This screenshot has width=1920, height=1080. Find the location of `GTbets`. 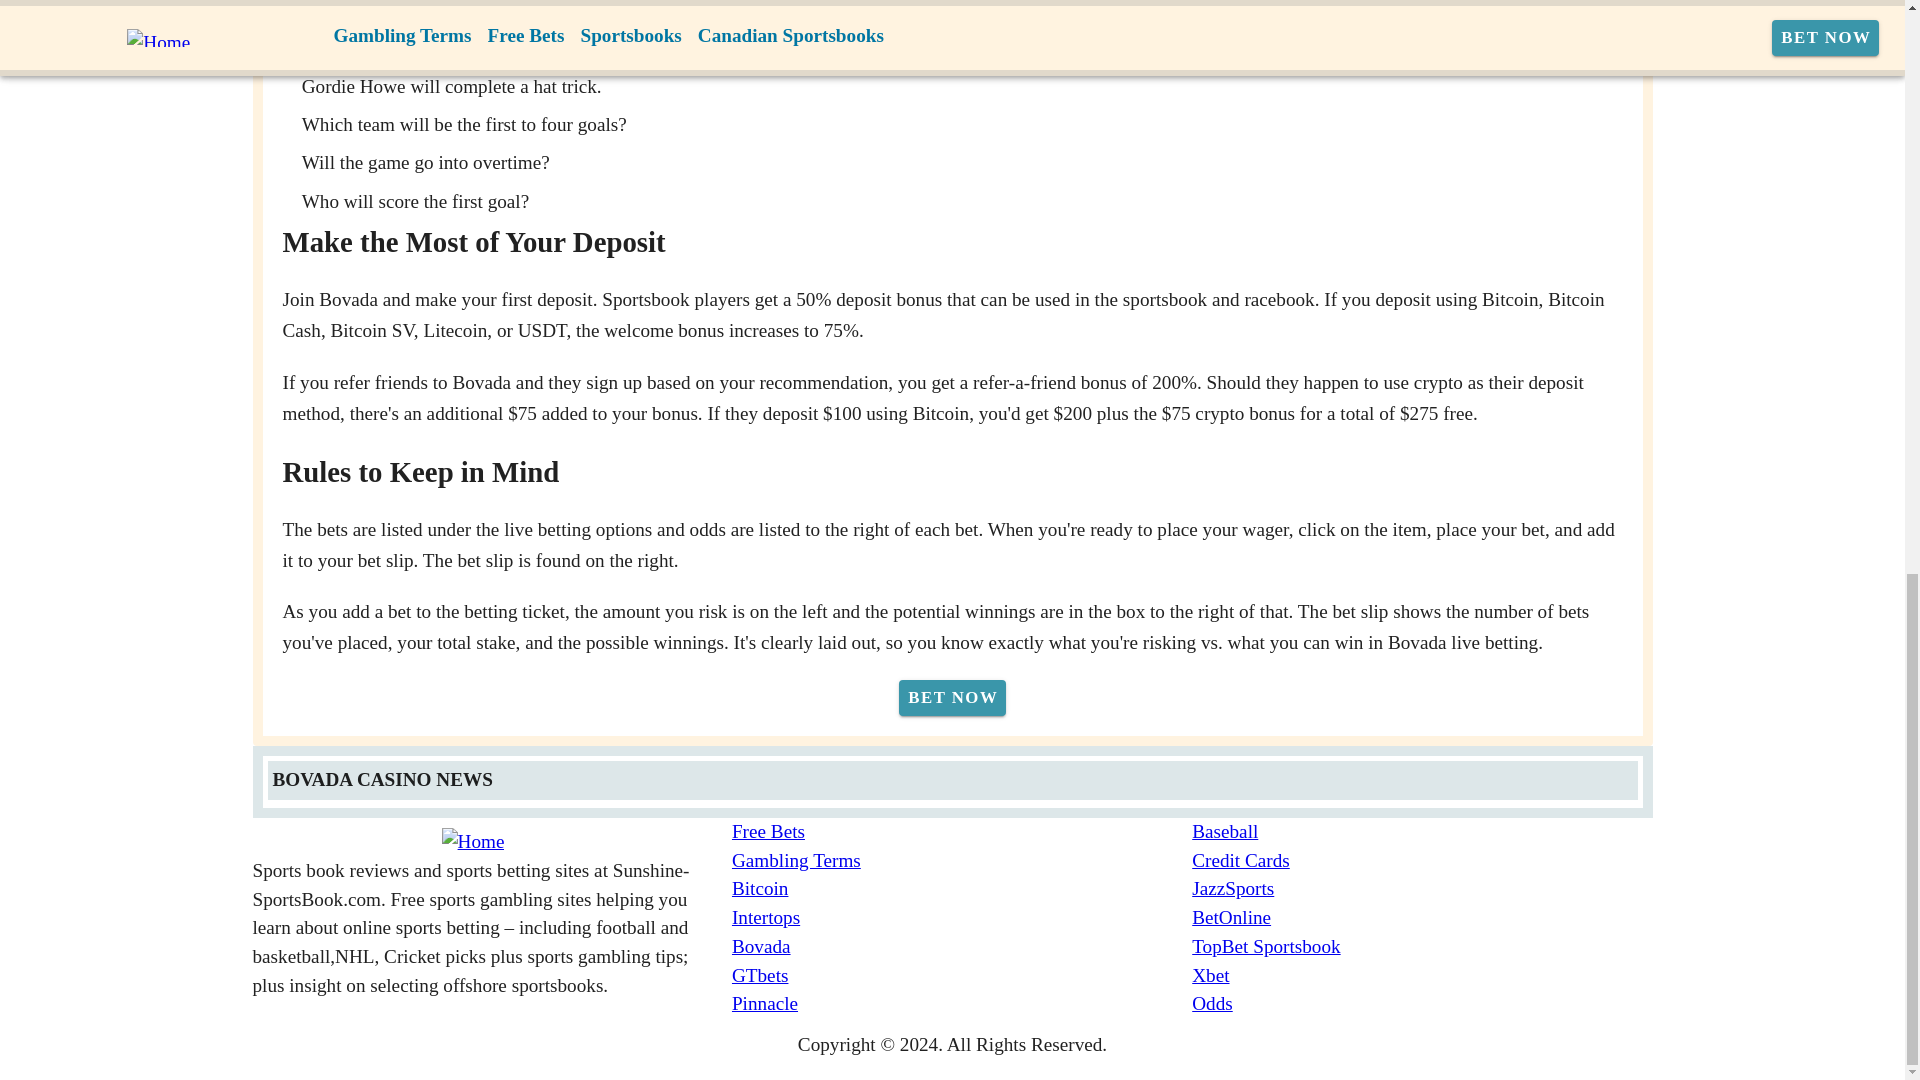

GTbets is located at coordinates (962, 976).